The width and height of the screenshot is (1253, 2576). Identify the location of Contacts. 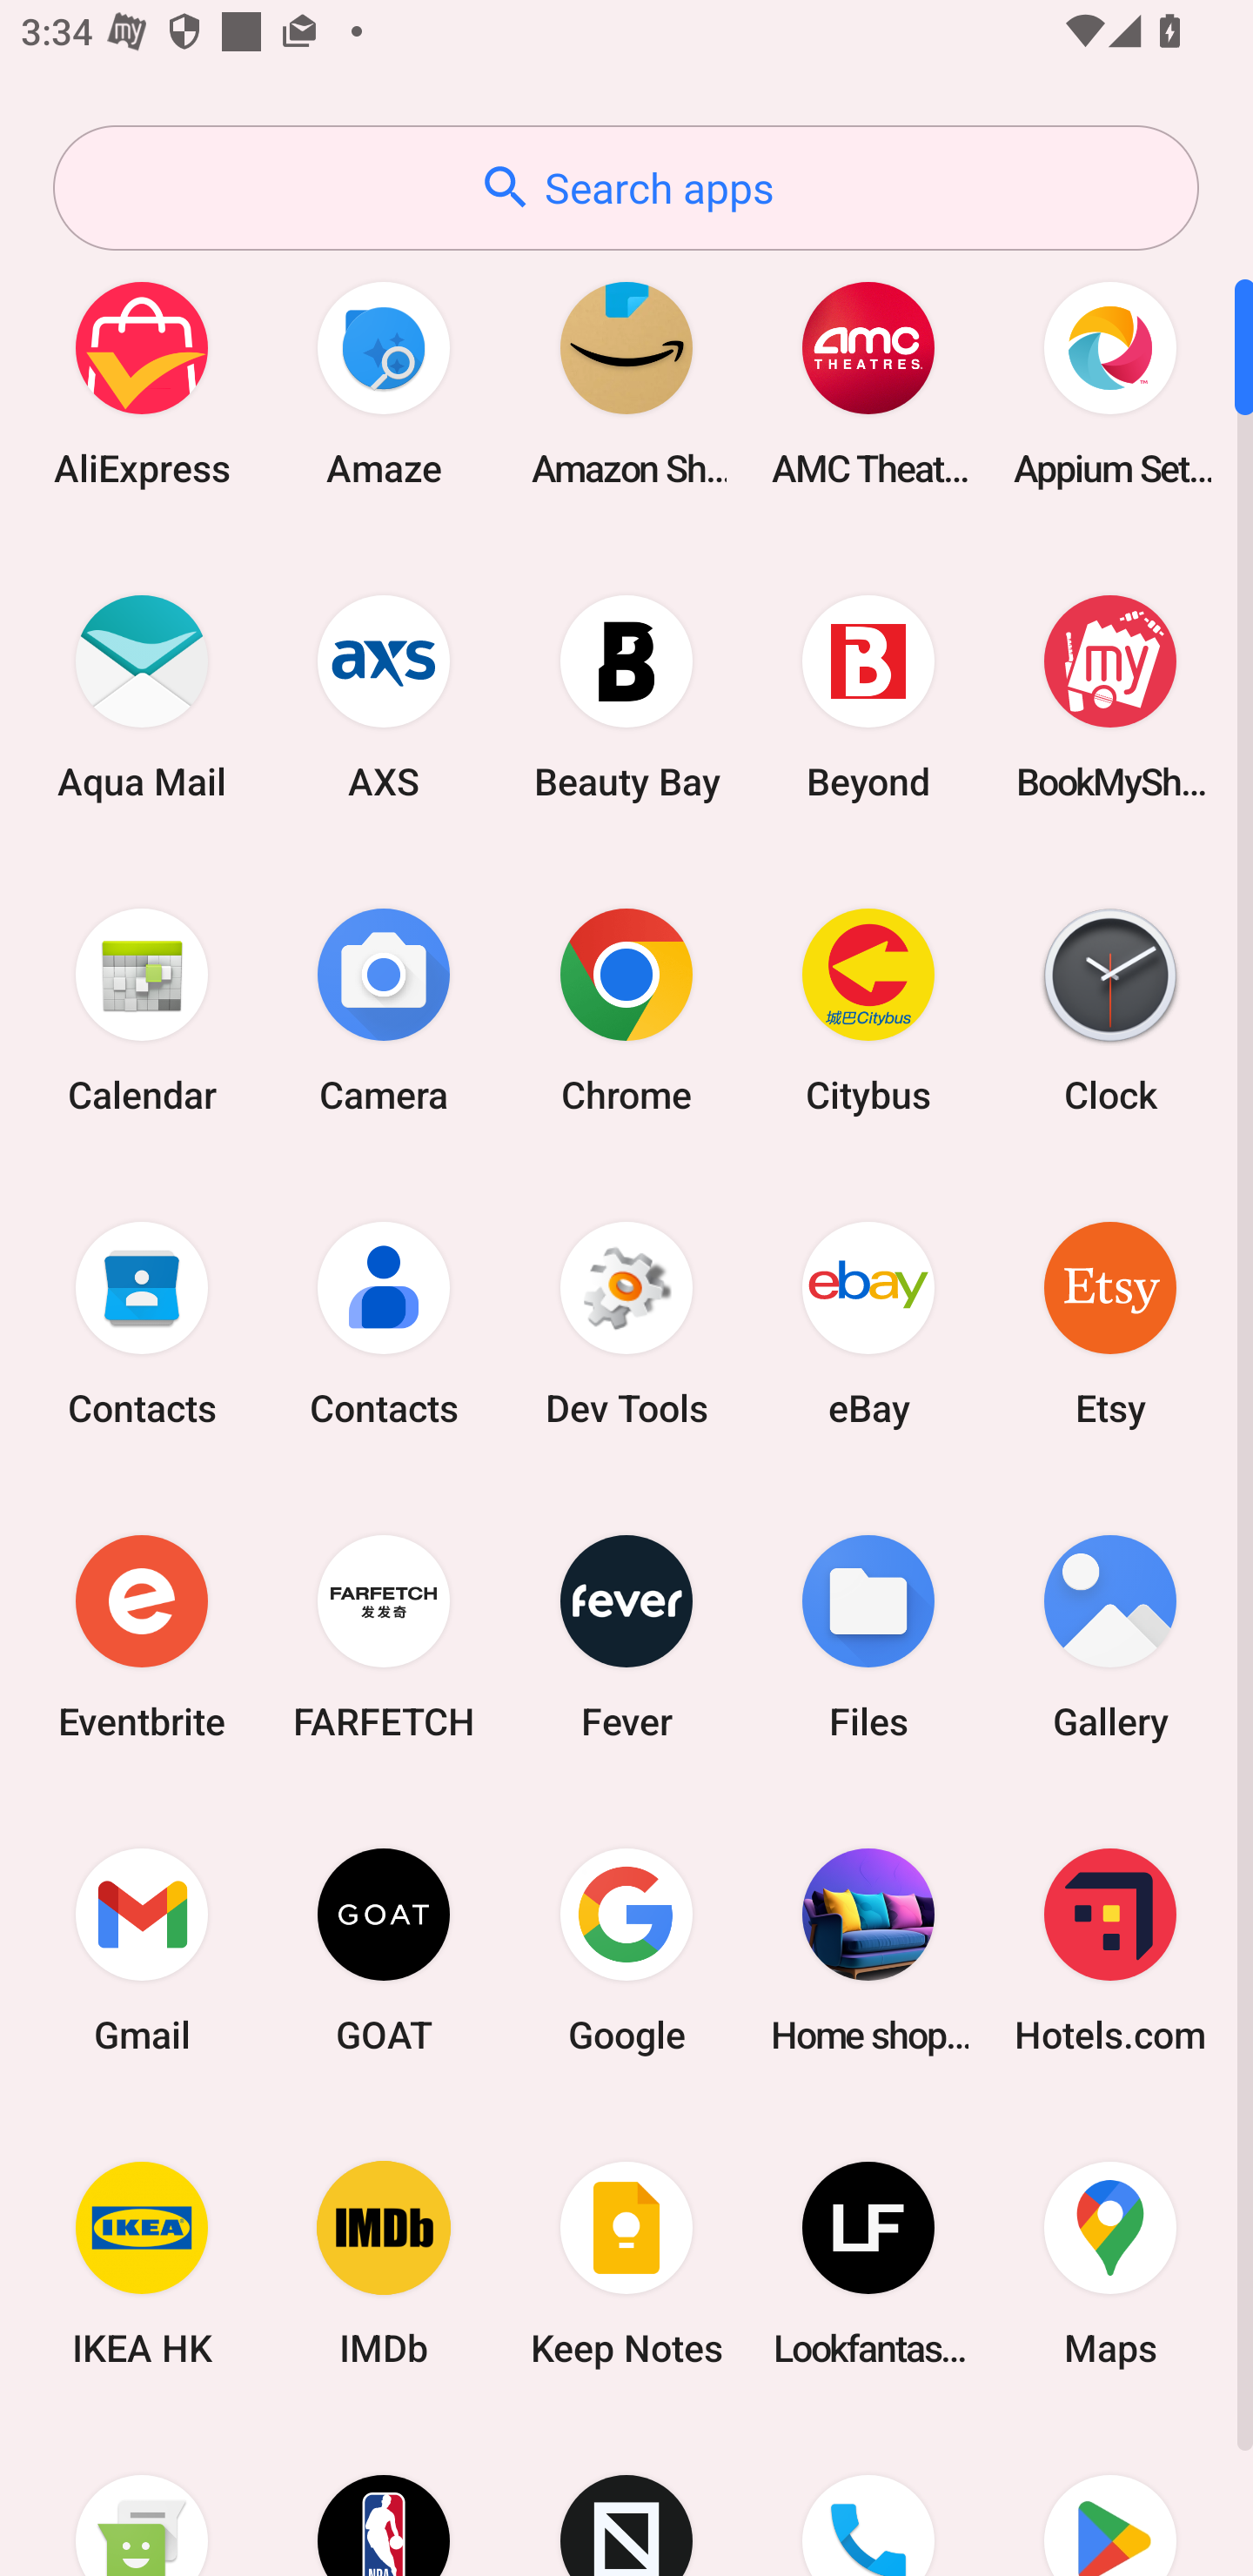
(384, 1323).